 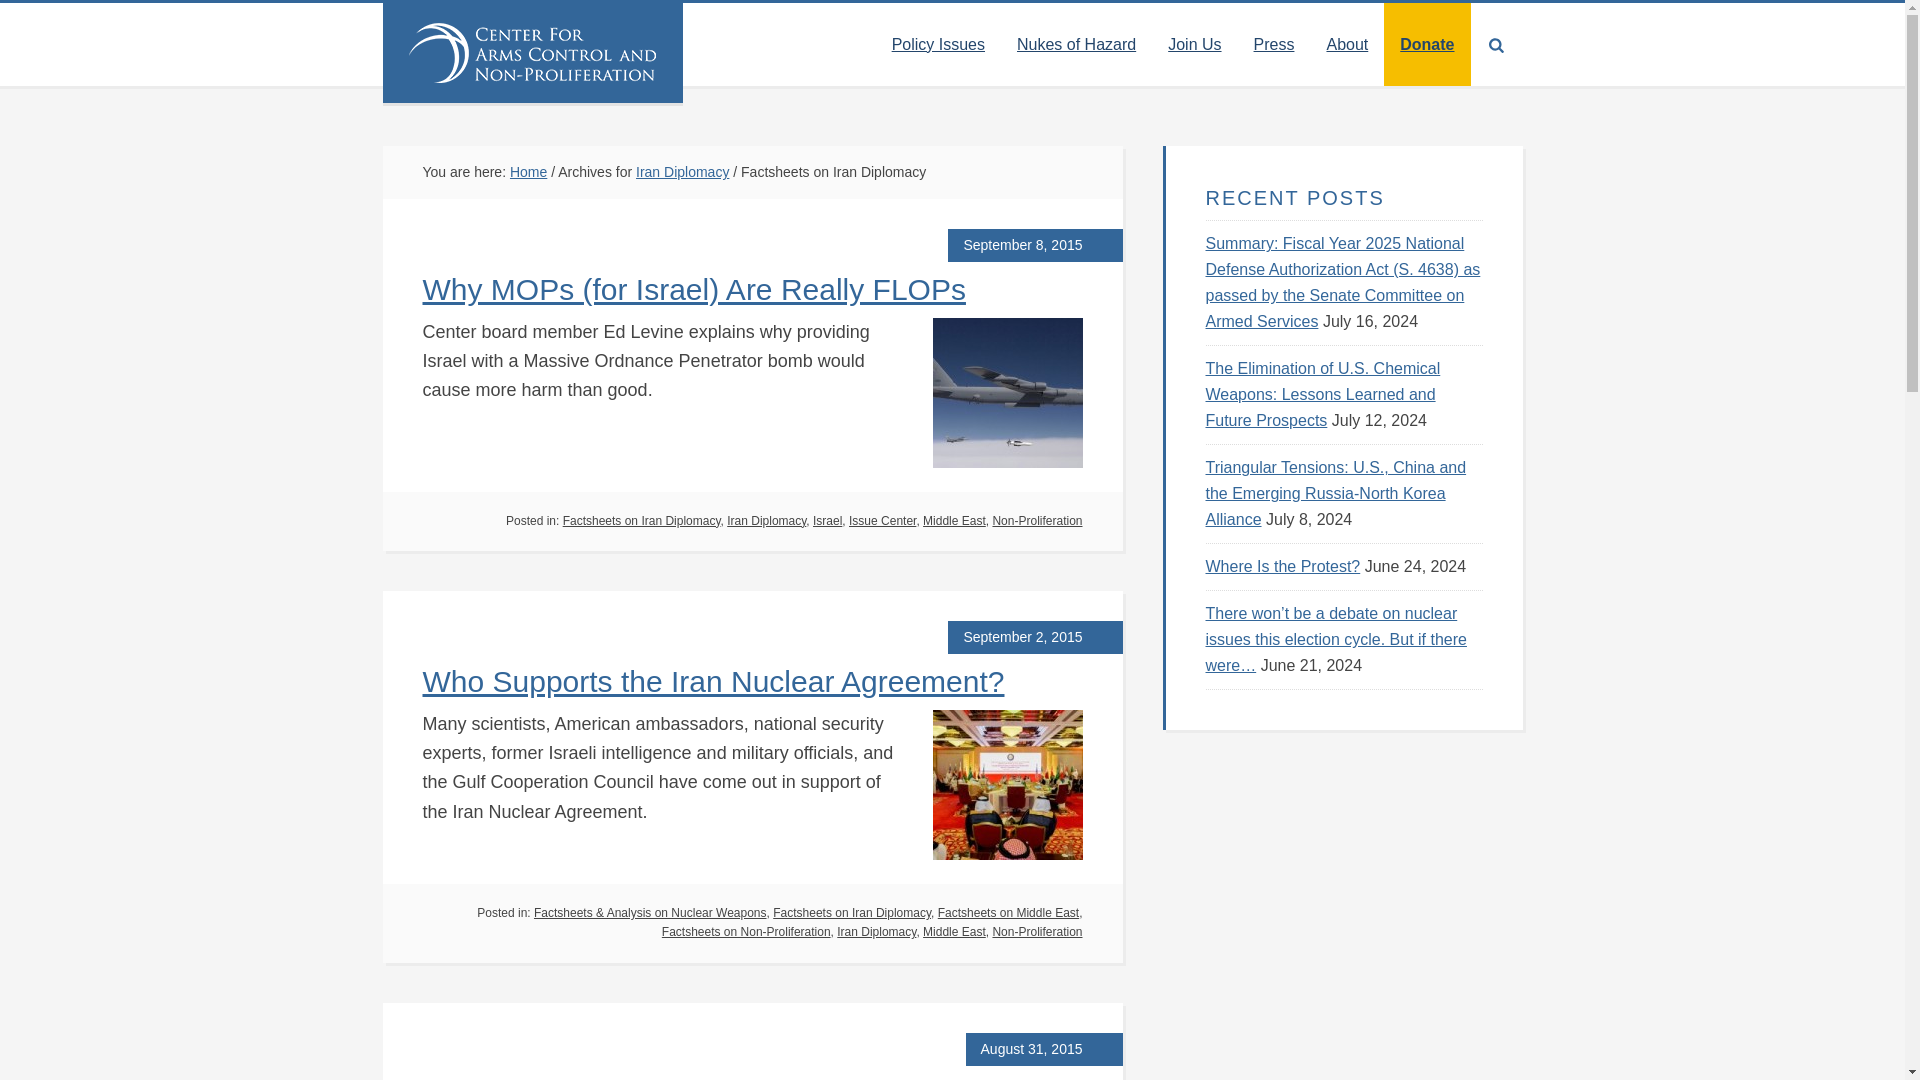 What do you see at coordinates (642, 521) in the screenshot?
I see `Factsheets on Iran Diplomacy` at bounding box center [642, 521].